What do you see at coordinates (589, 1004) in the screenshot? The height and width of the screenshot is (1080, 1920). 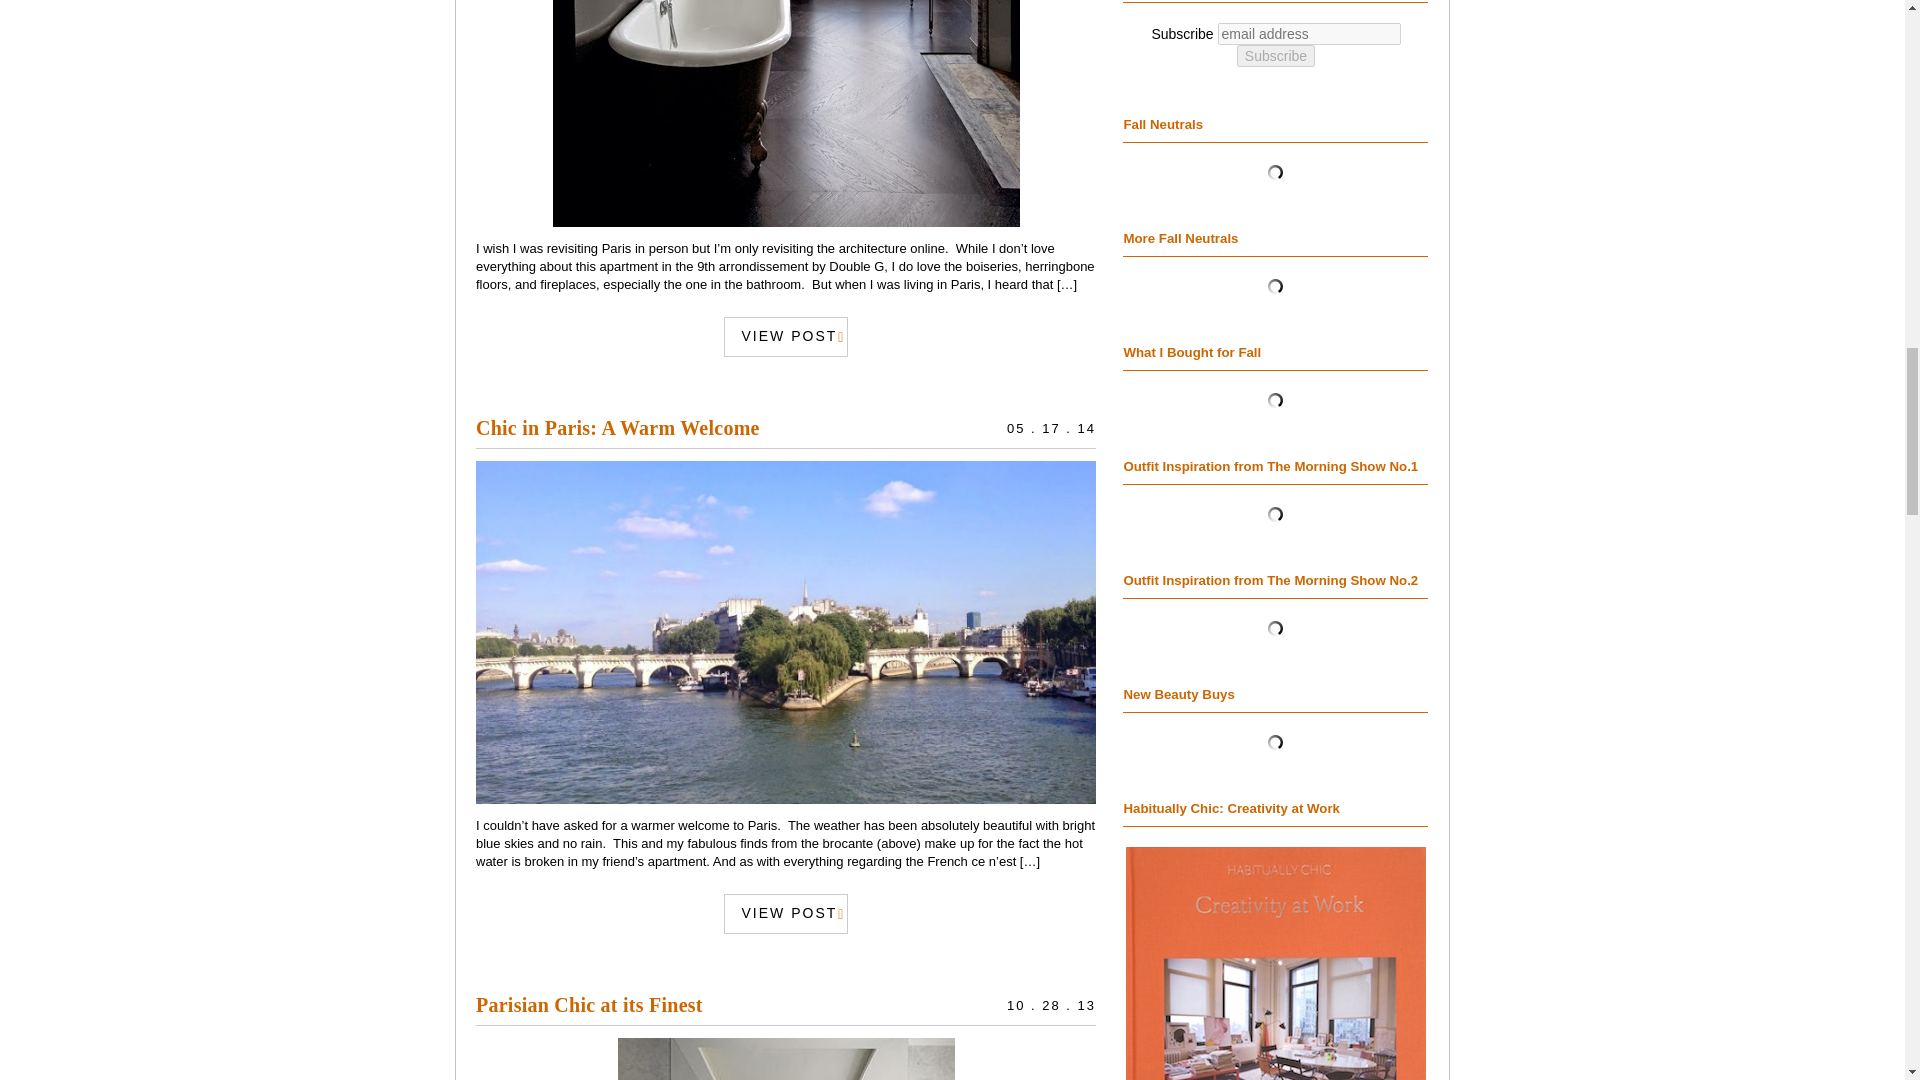 I see `View This Post` at bounding box center [589, 1004].